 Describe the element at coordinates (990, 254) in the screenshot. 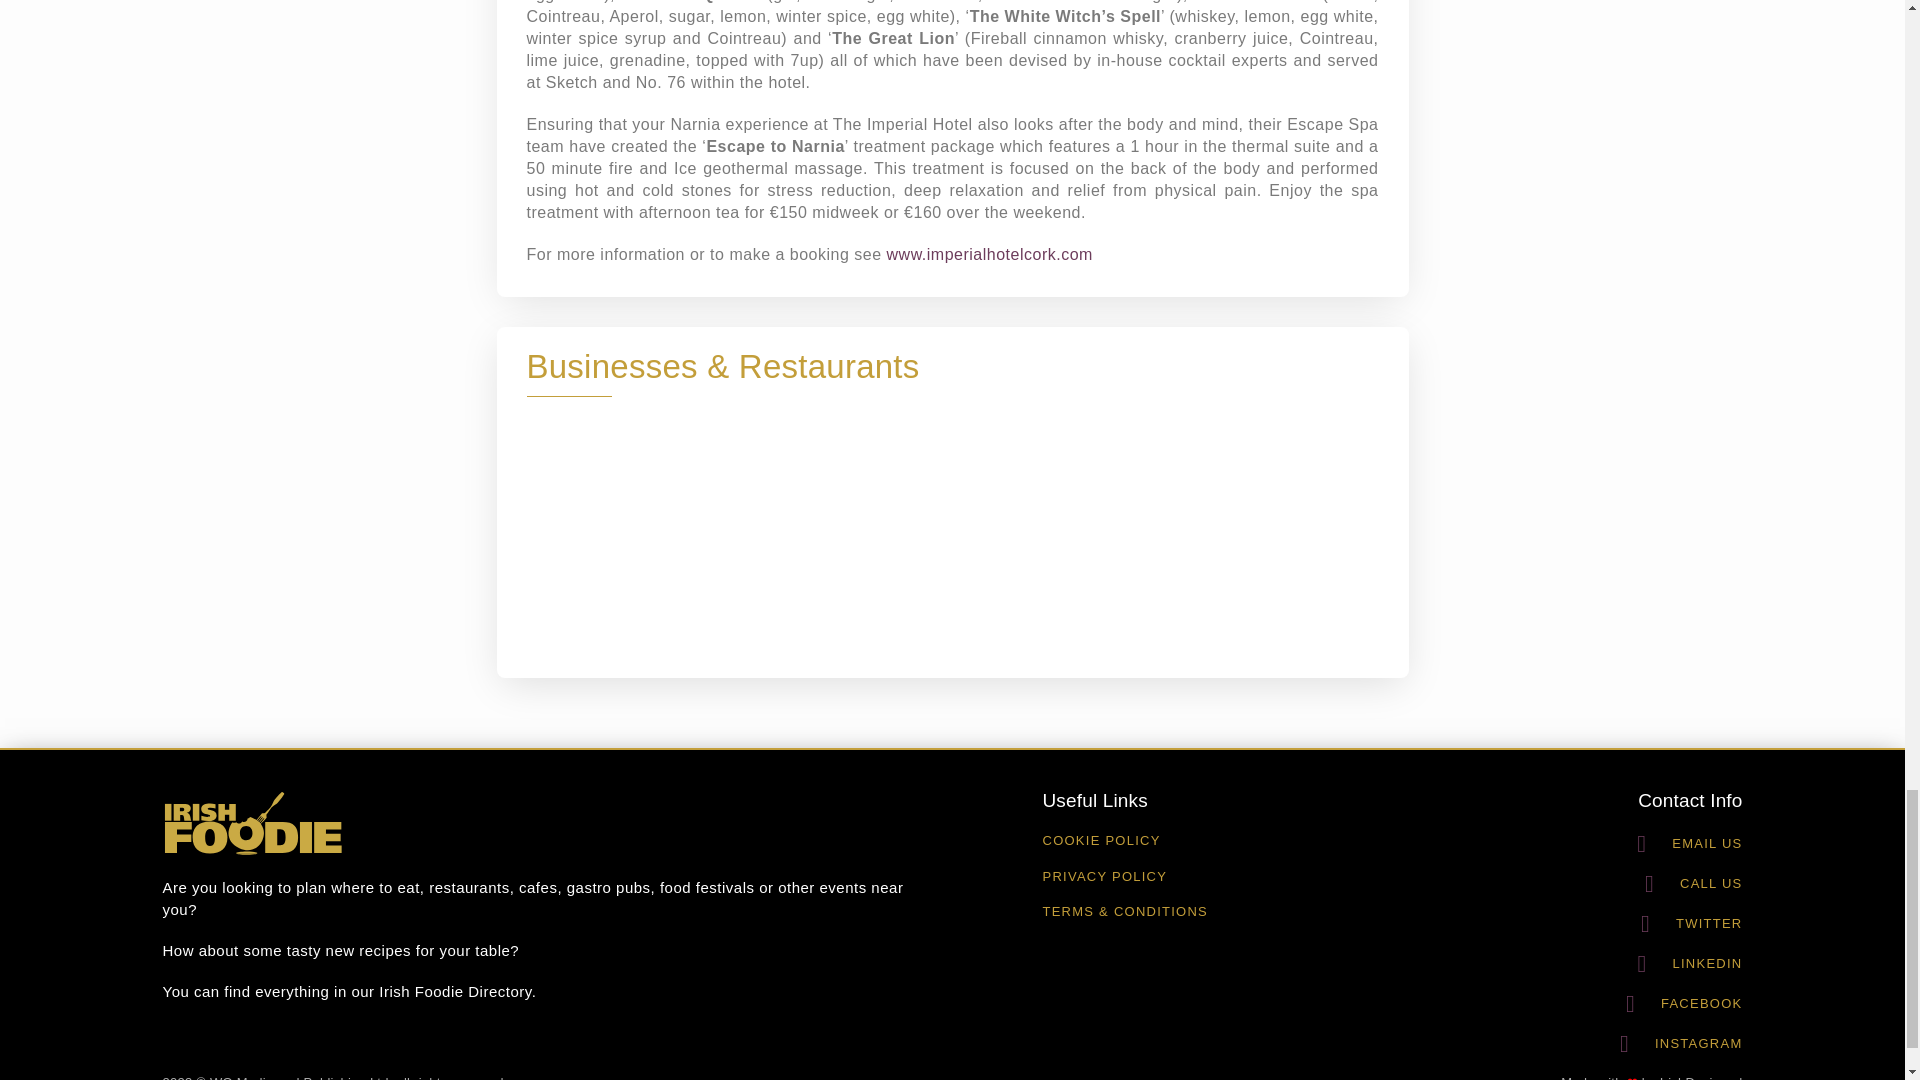

I see `www.imperialhotelcork.com` at that location.